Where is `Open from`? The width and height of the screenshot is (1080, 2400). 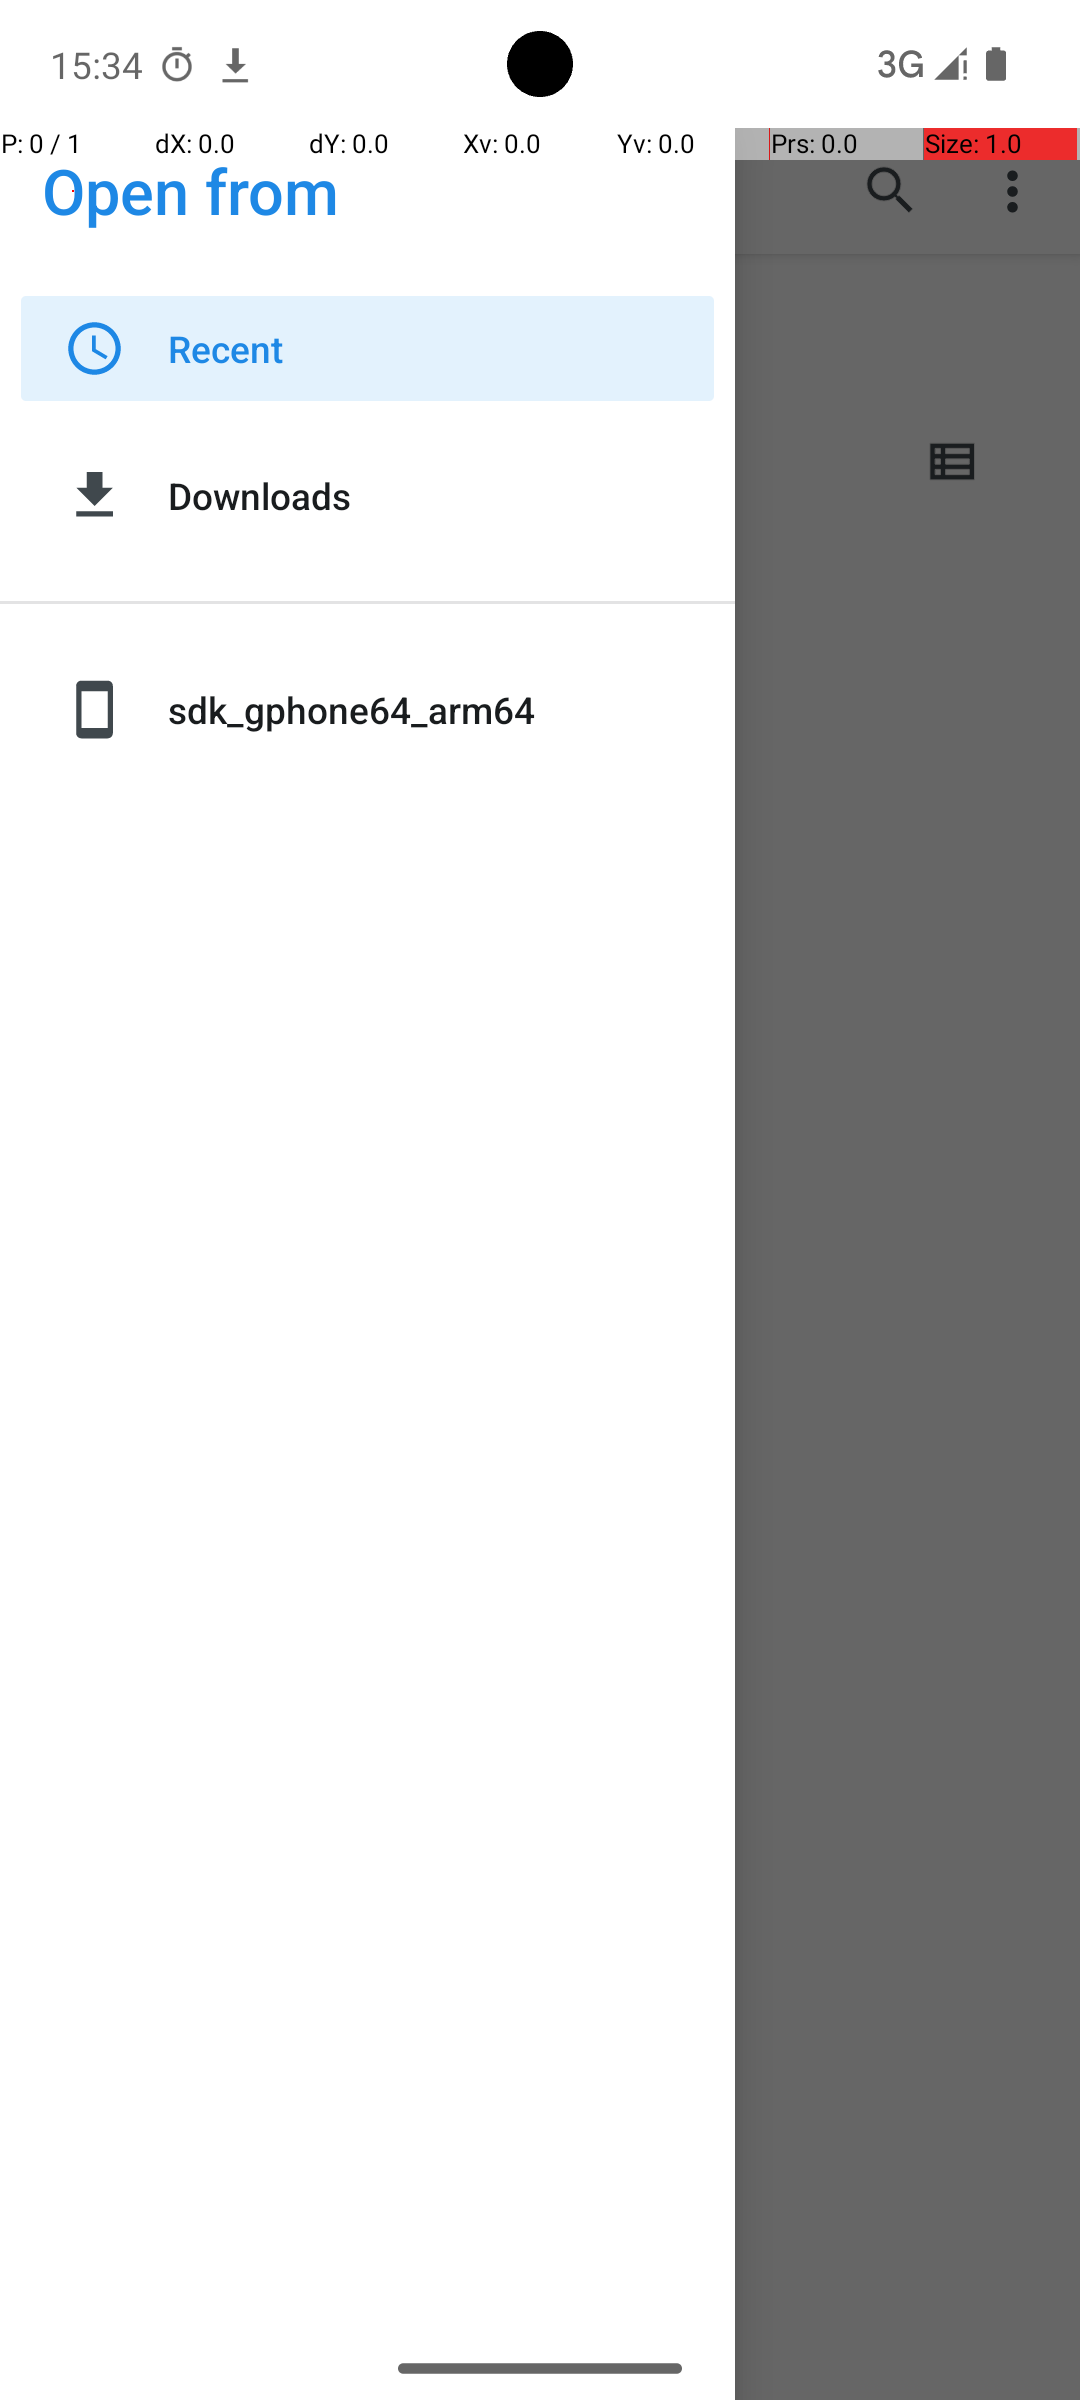 Open from is located at coordinates (191, 190).